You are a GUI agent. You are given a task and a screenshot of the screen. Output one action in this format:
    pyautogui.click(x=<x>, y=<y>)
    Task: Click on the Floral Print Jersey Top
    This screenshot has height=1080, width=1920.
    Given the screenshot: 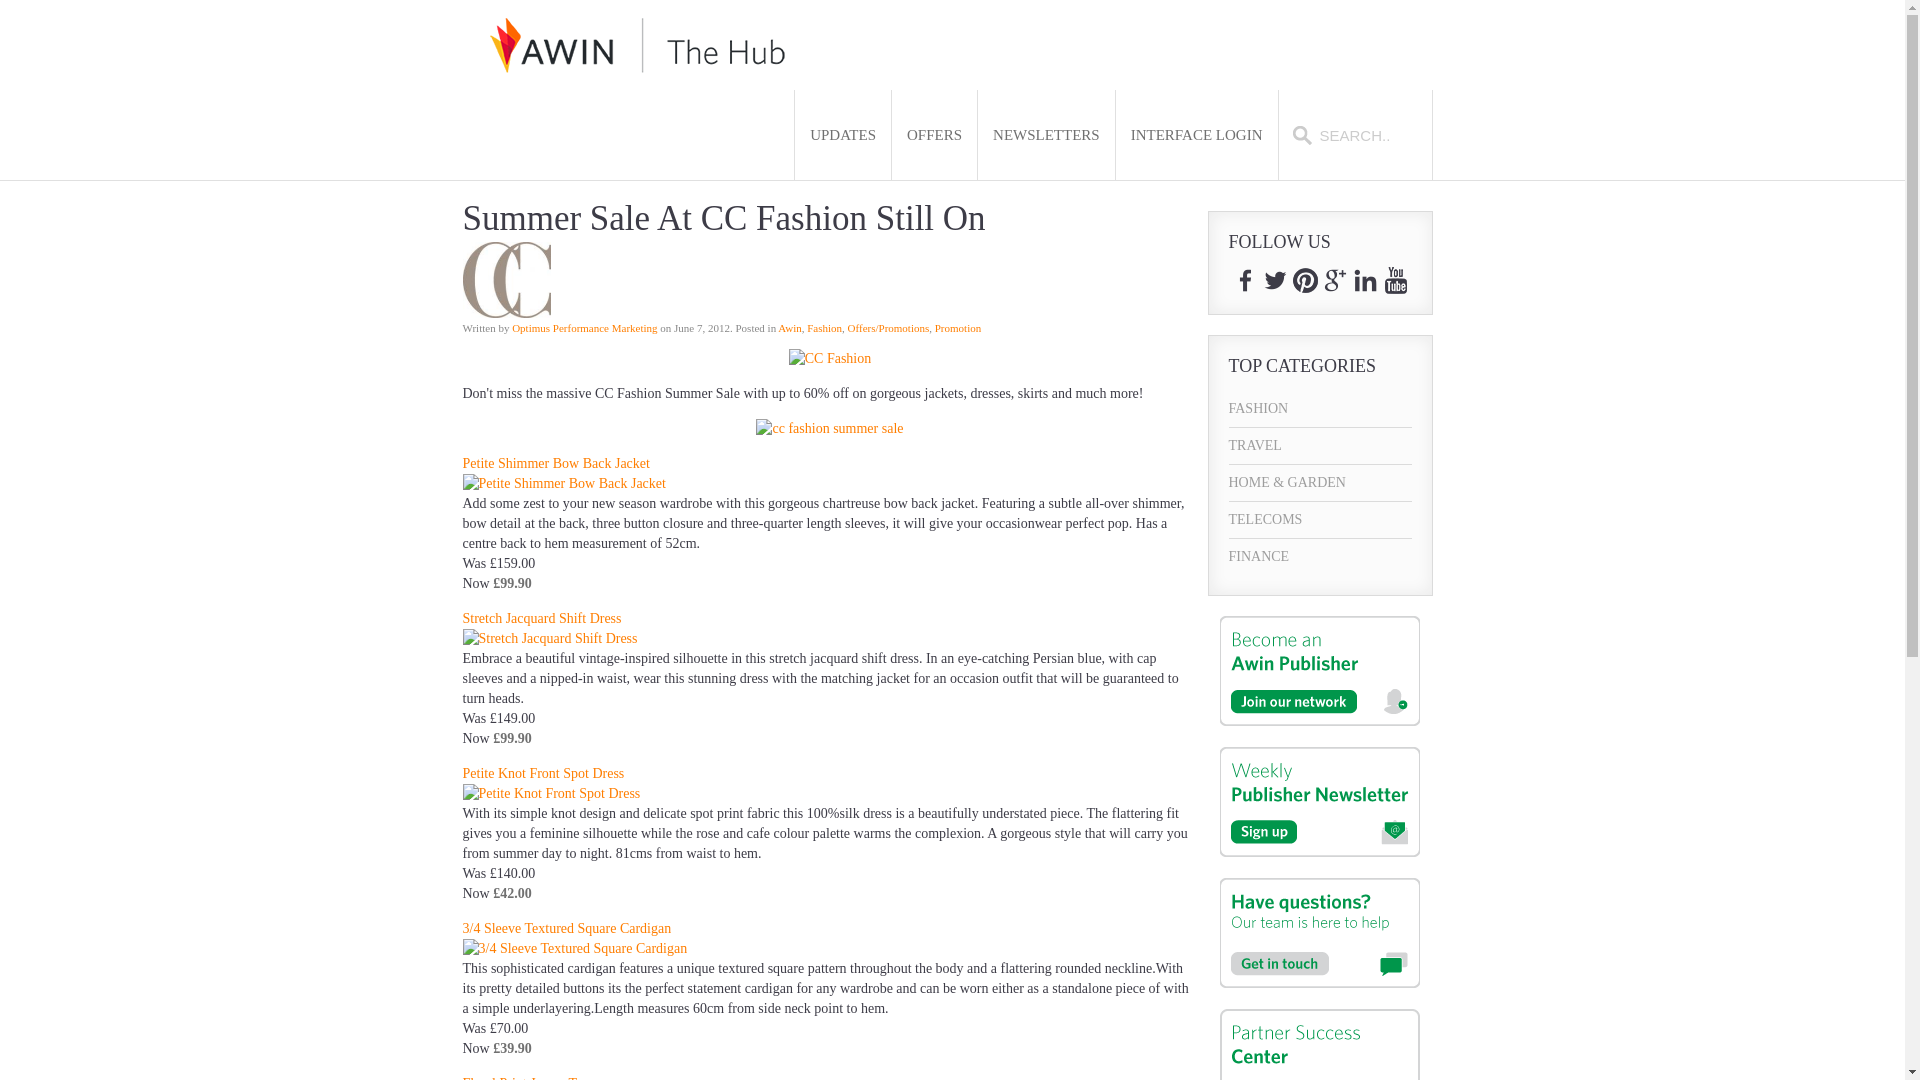 What is the action you would take?
    pyautogui.click(x=526, y=1078)
    